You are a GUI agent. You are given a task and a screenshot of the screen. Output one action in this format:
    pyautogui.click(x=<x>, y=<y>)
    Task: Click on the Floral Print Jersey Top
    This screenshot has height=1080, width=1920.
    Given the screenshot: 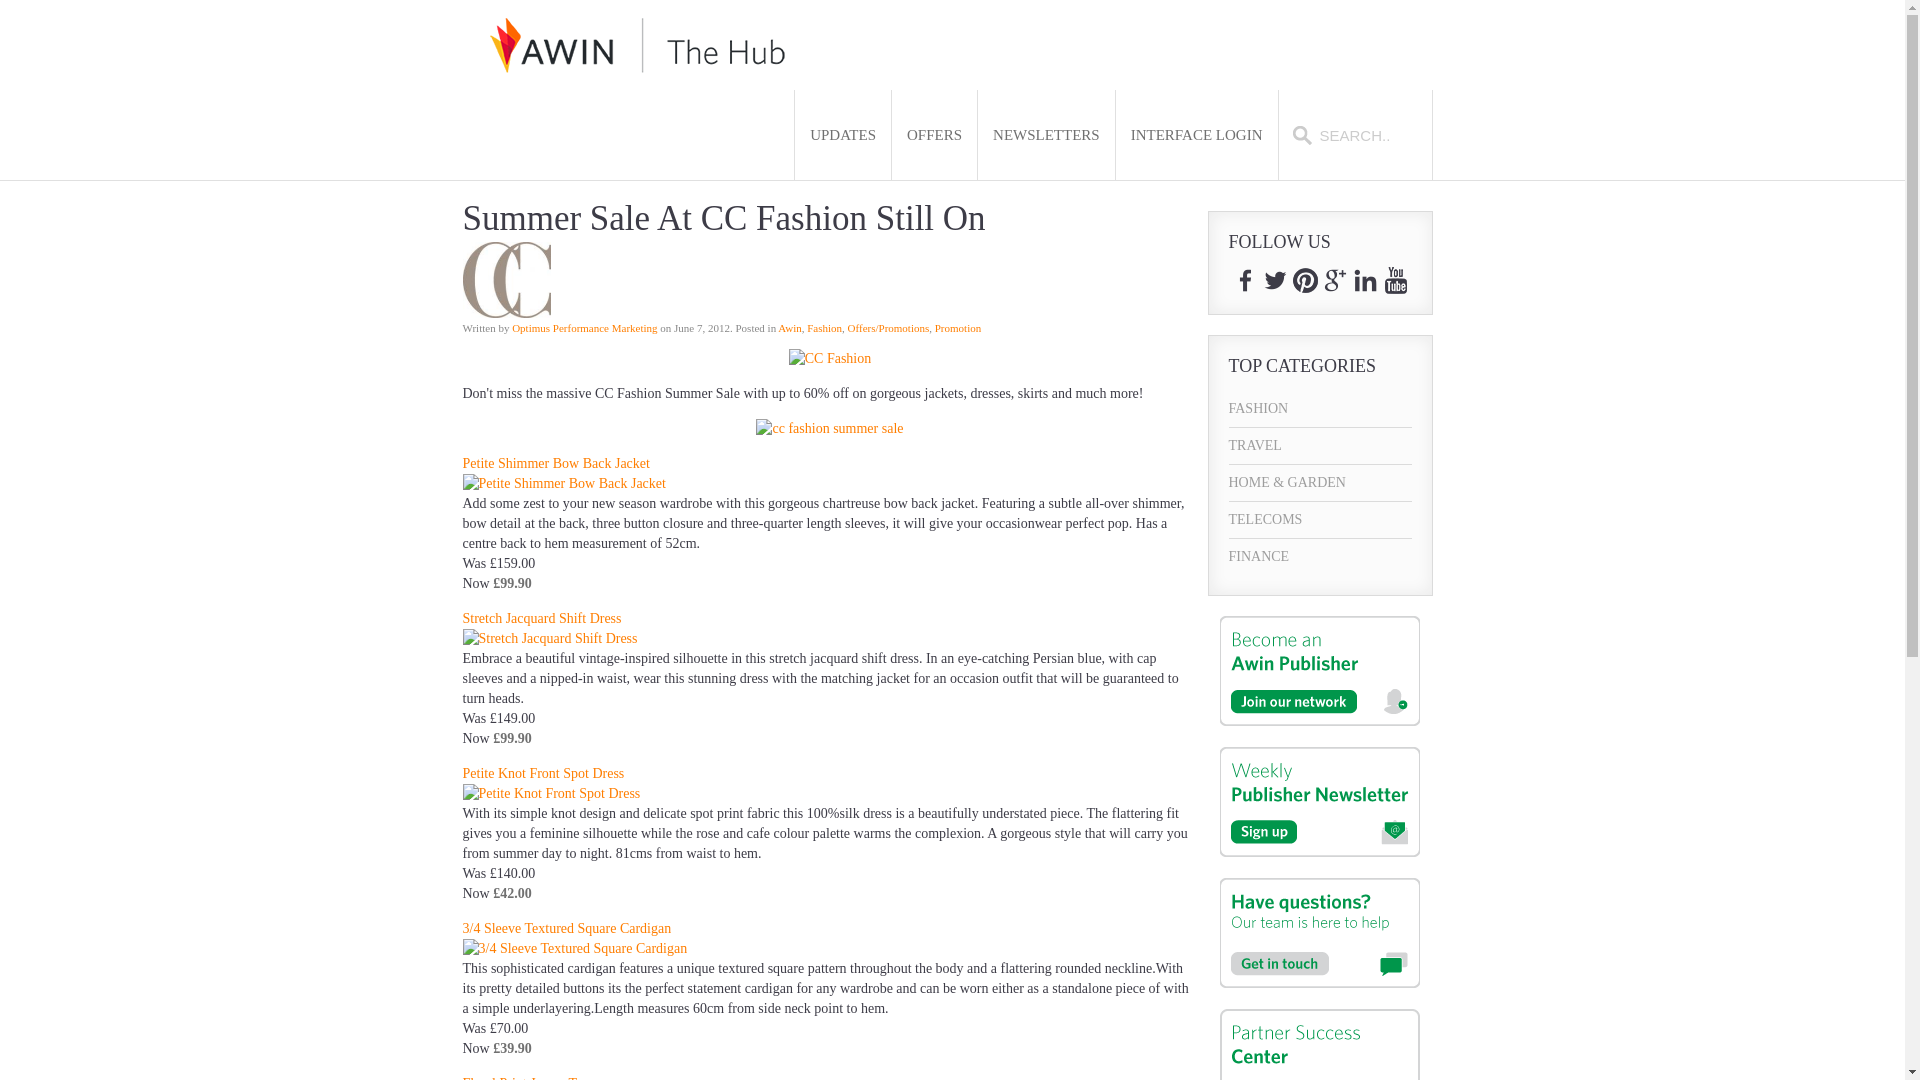 What is the action you would take?
    pyautogui.click(x=526, y=1078)
    